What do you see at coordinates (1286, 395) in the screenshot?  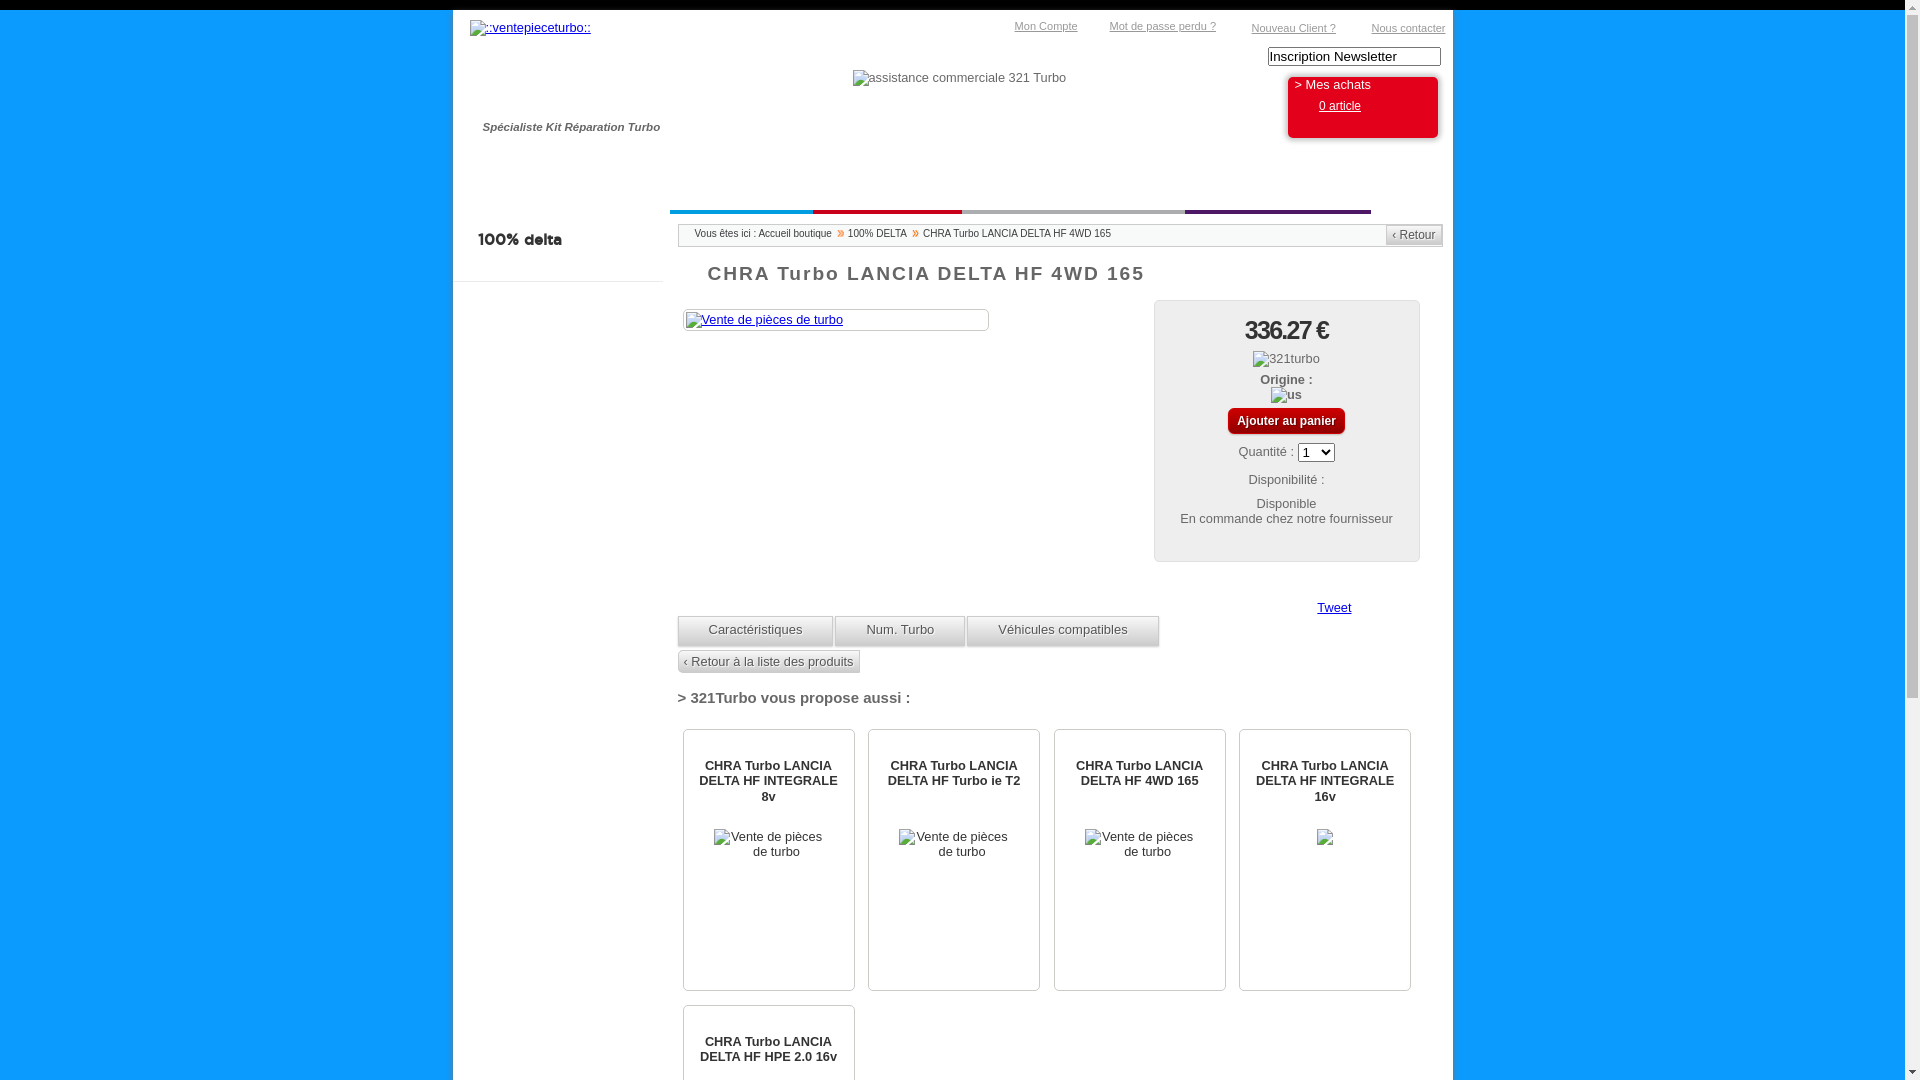 I see `us` at bounding box center [1286, 395].